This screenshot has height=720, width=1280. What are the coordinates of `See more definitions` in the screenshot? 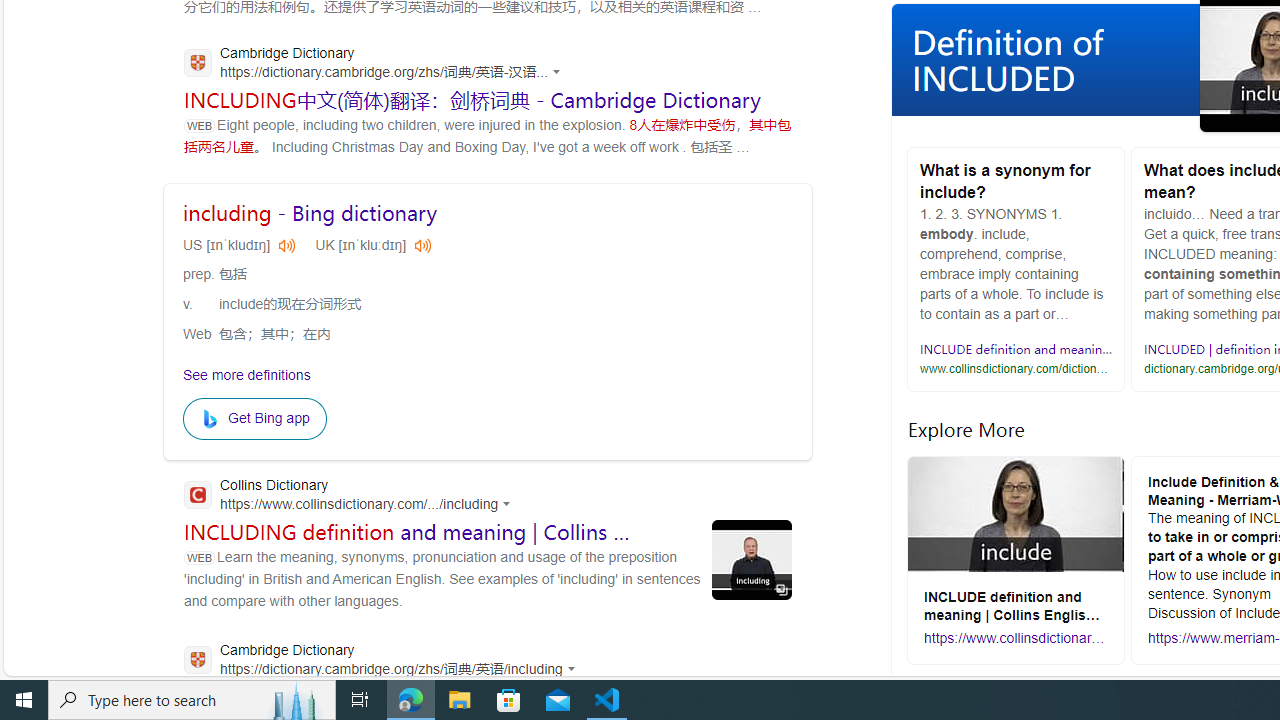 It's located at (247, 374).